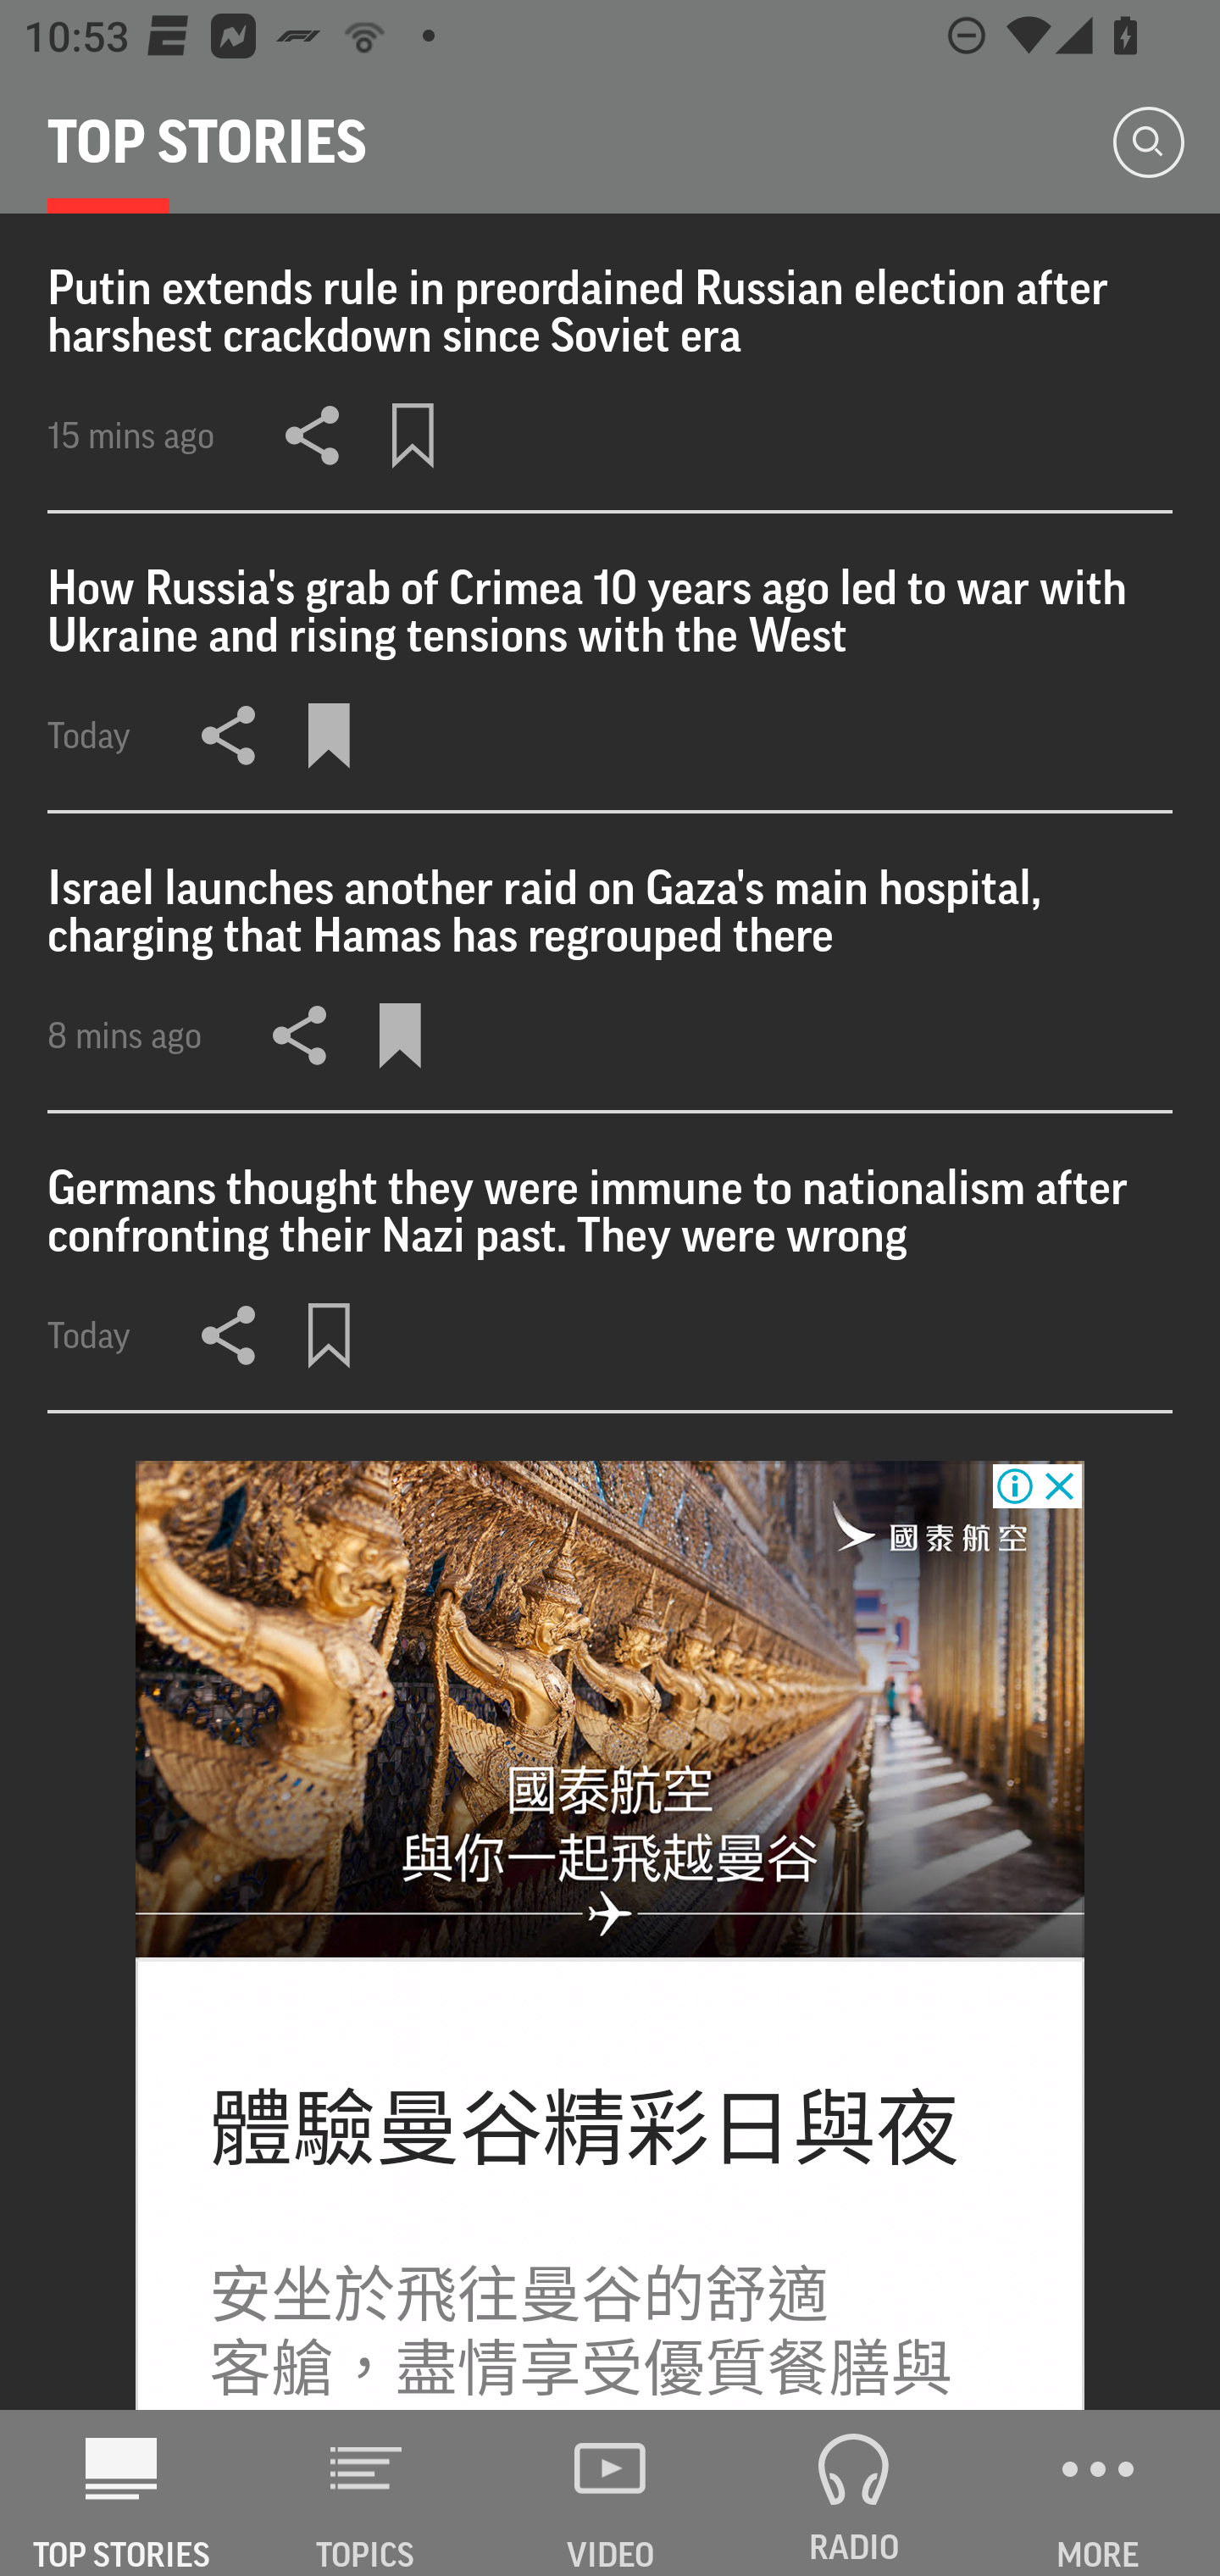 The width and height of the screenshot is (1220, 2576). What do you see at coordinates (854, 2493) in the screenshot?
I see `RADIO` at bounding box center [854, 2493].